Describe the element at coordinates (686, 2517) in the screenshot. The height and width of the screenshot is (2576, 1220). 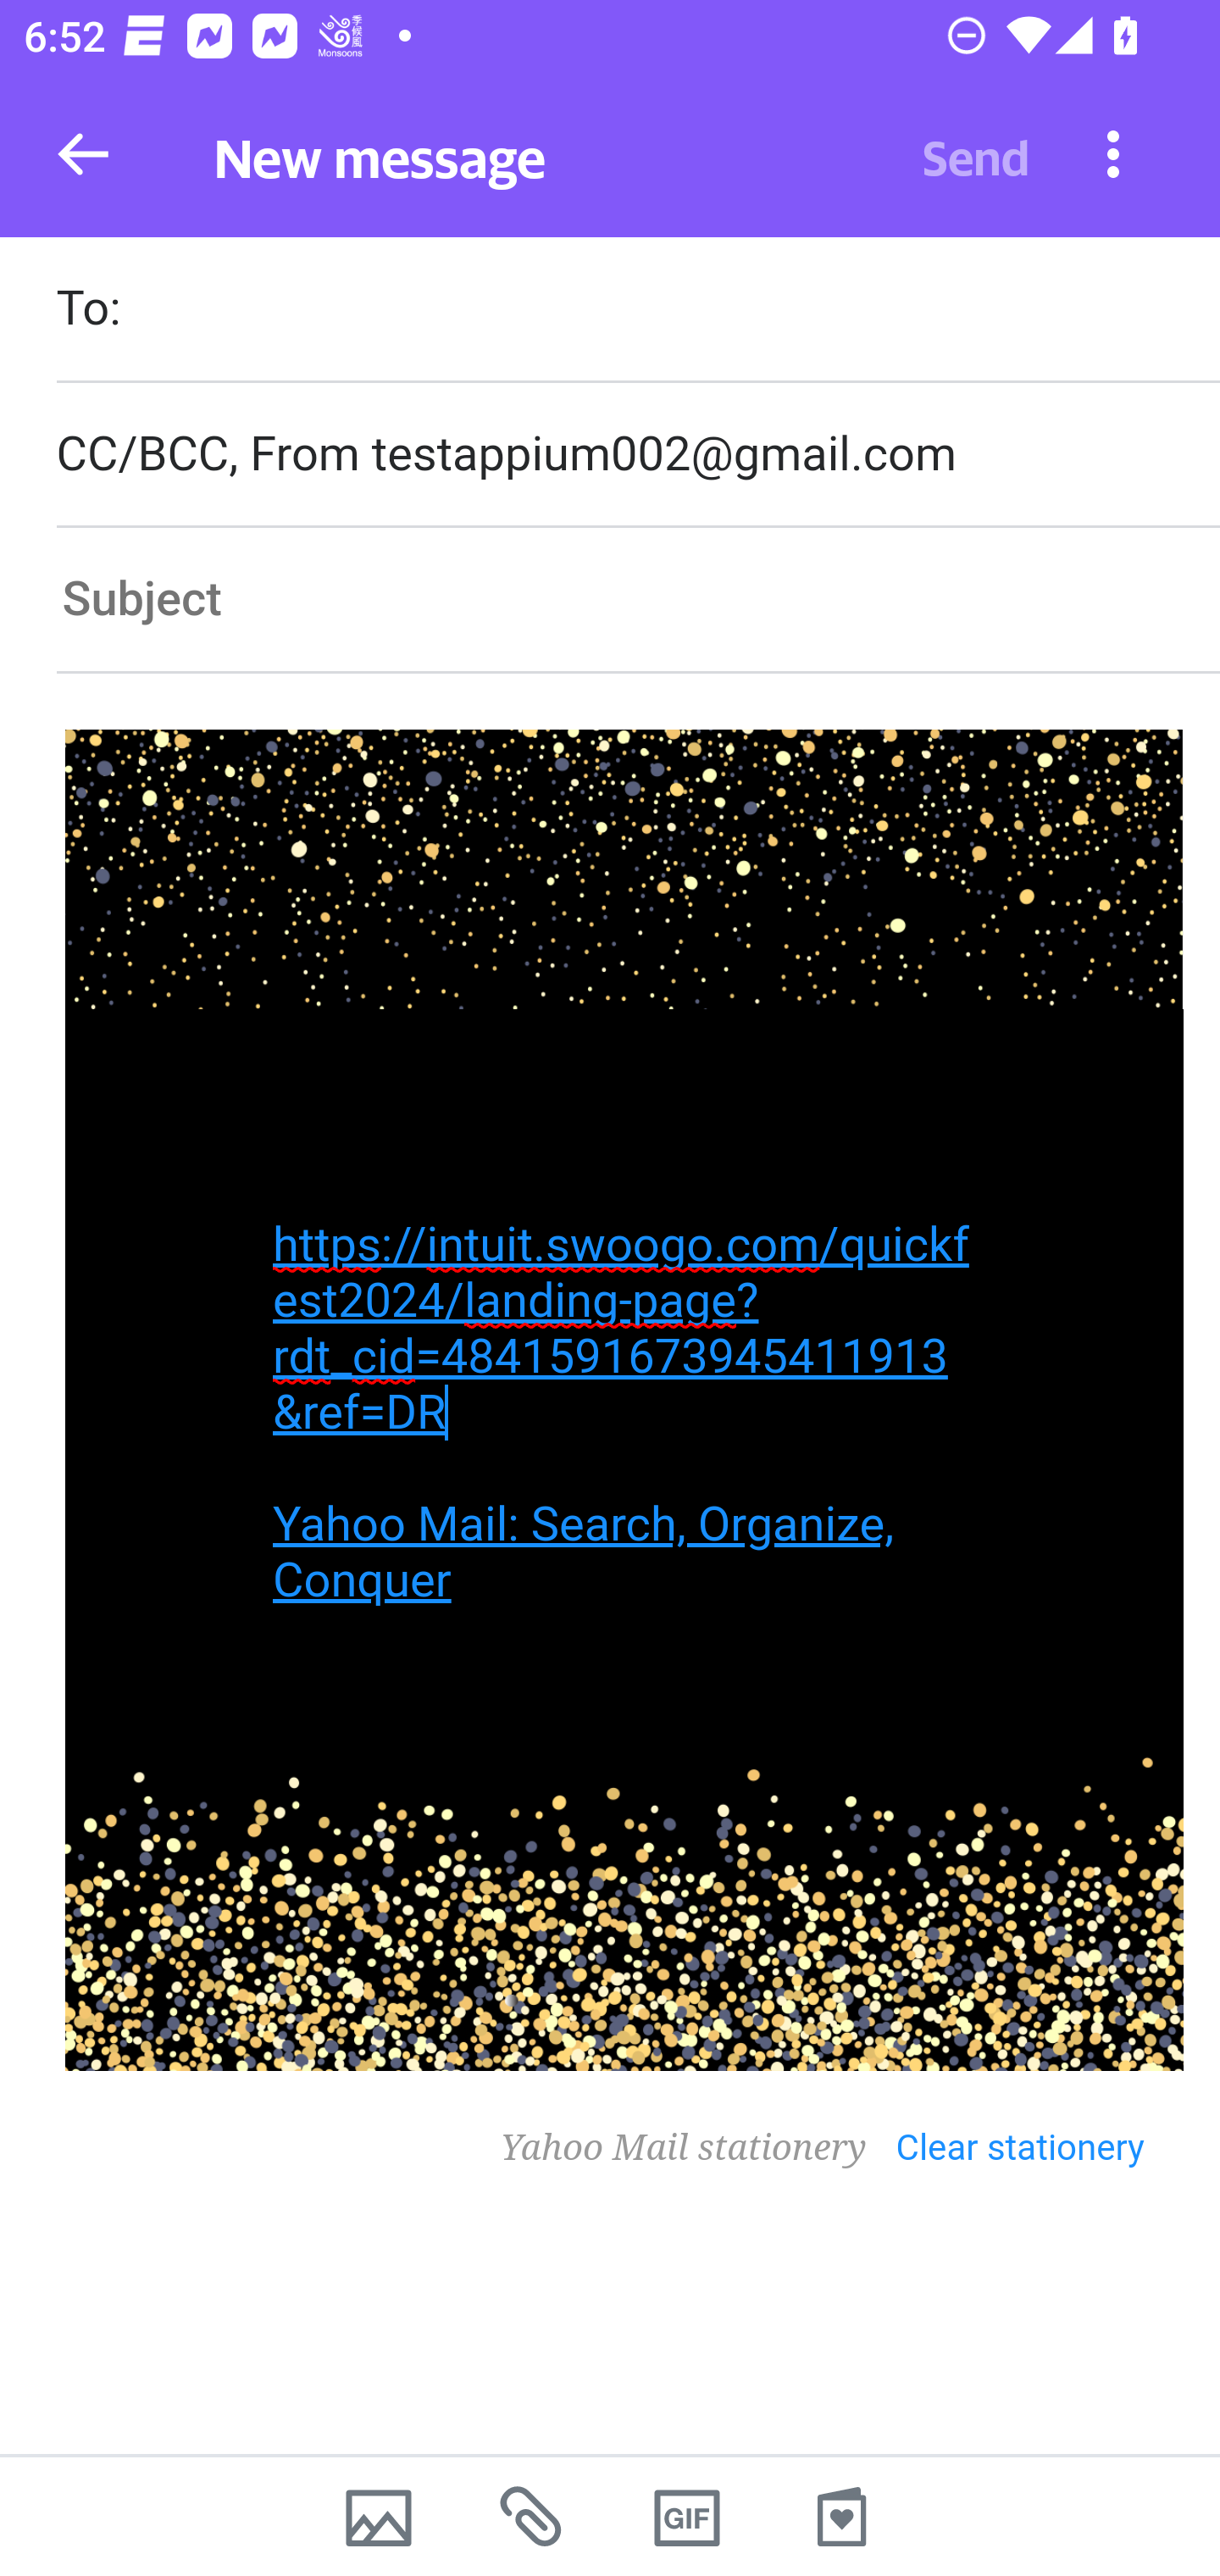
I see `GIFs` at that location.